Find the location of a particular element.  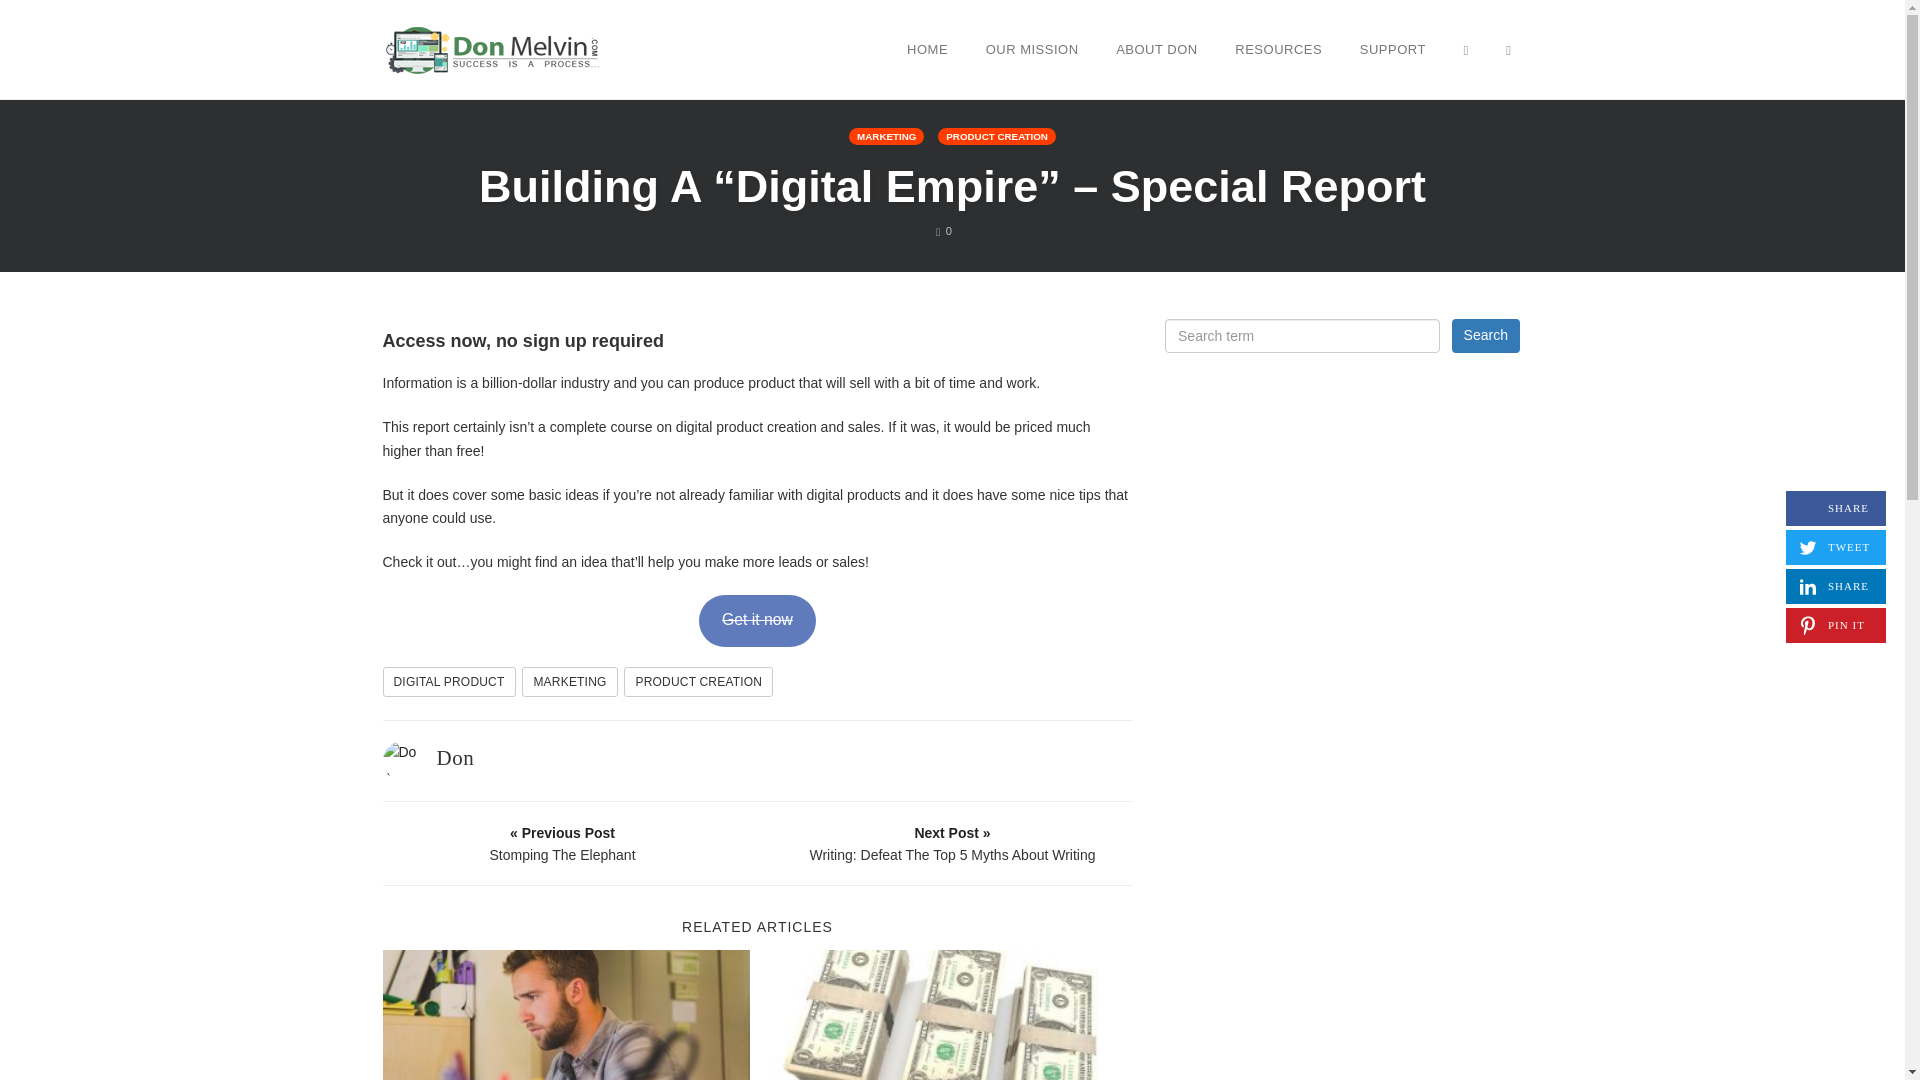

MARKETING is located at coordinates (454, 758).